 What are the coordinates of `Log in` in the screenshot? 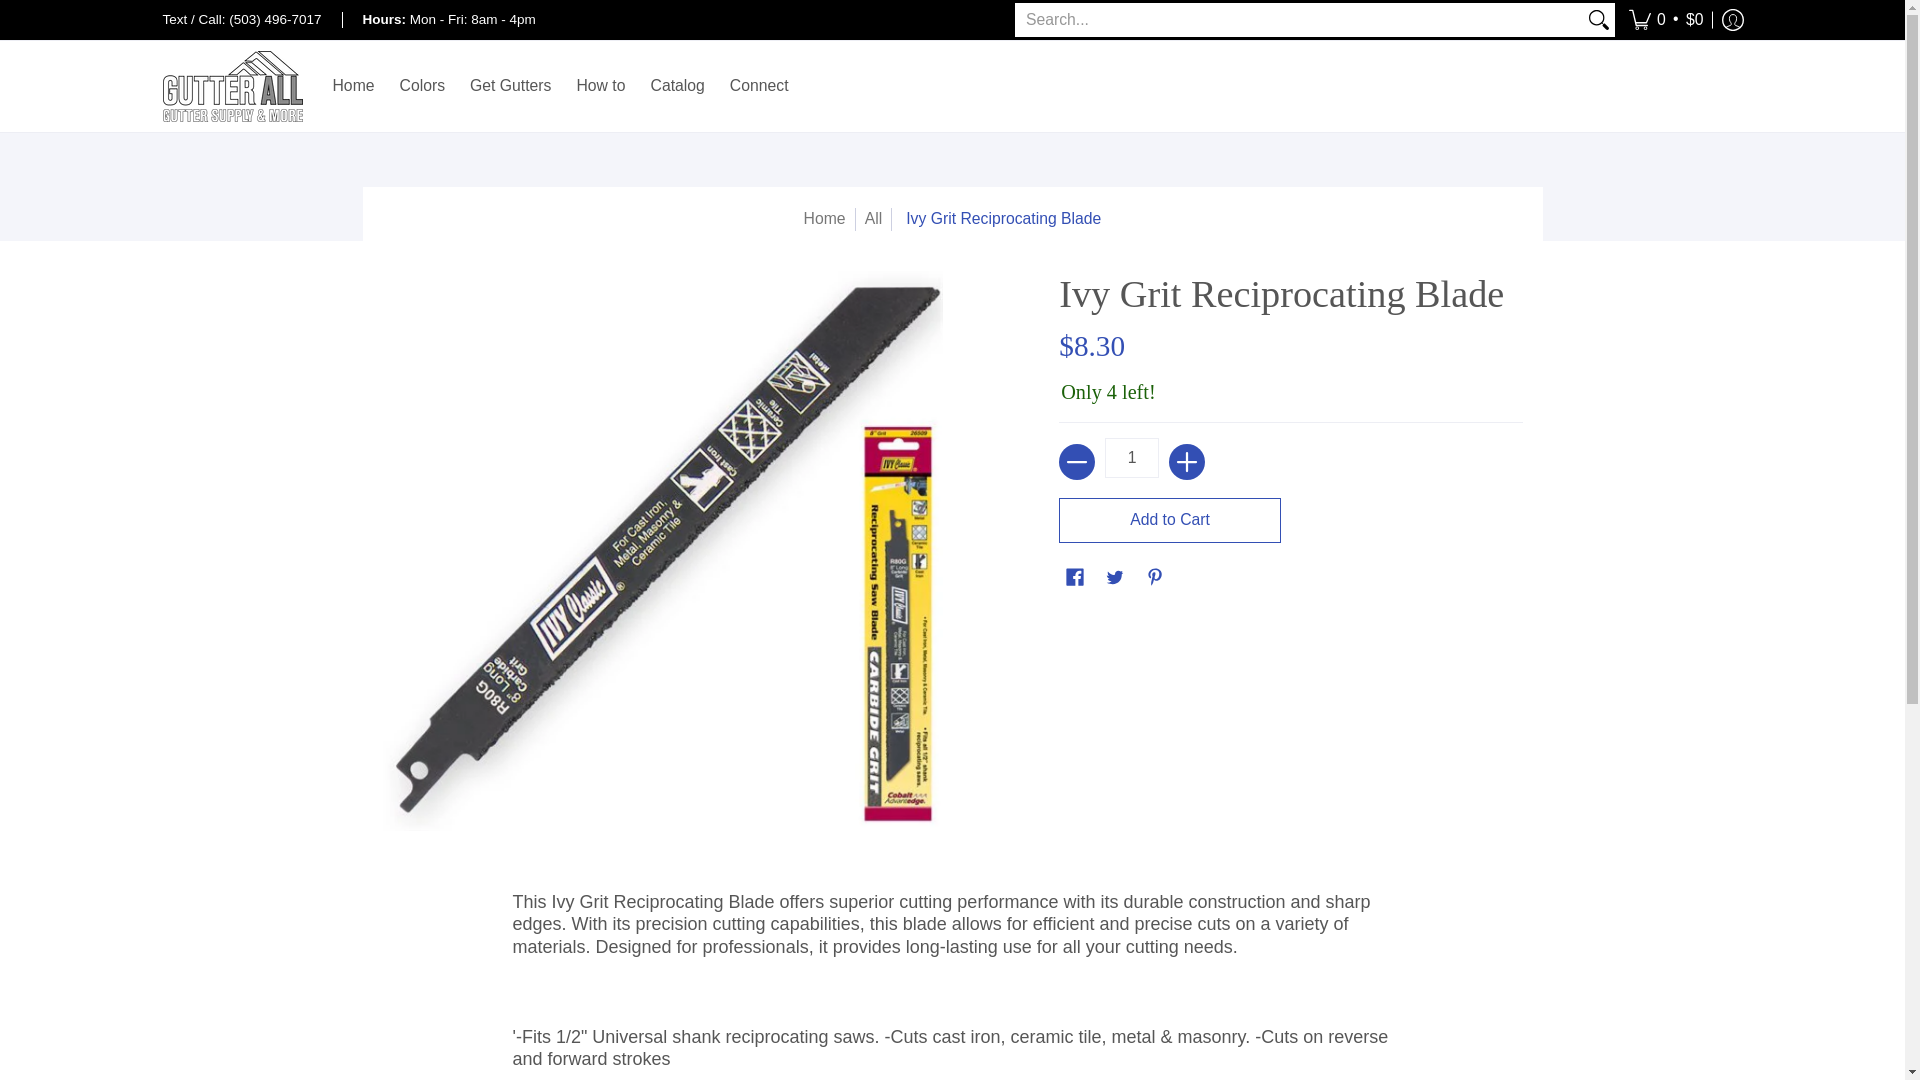 It's located at (1732, 20).